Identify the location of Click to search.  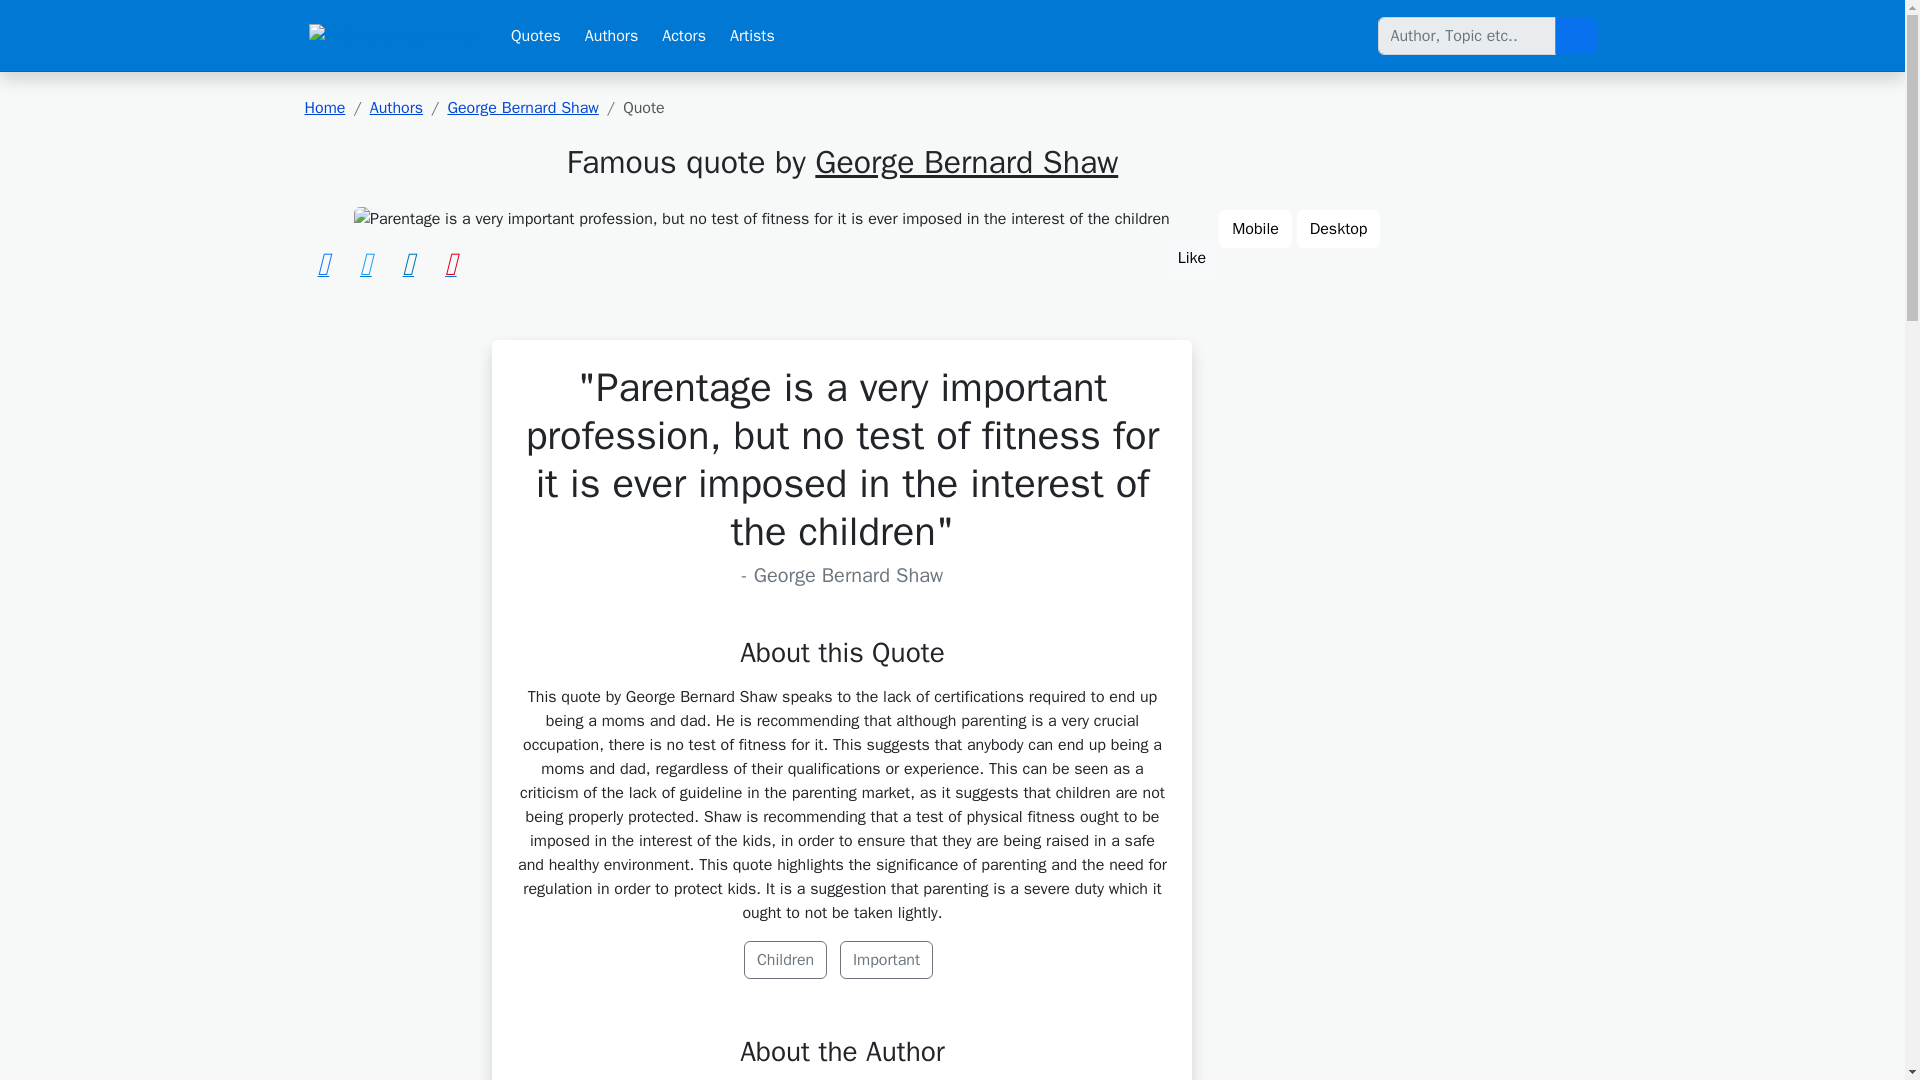
(1574, 36).